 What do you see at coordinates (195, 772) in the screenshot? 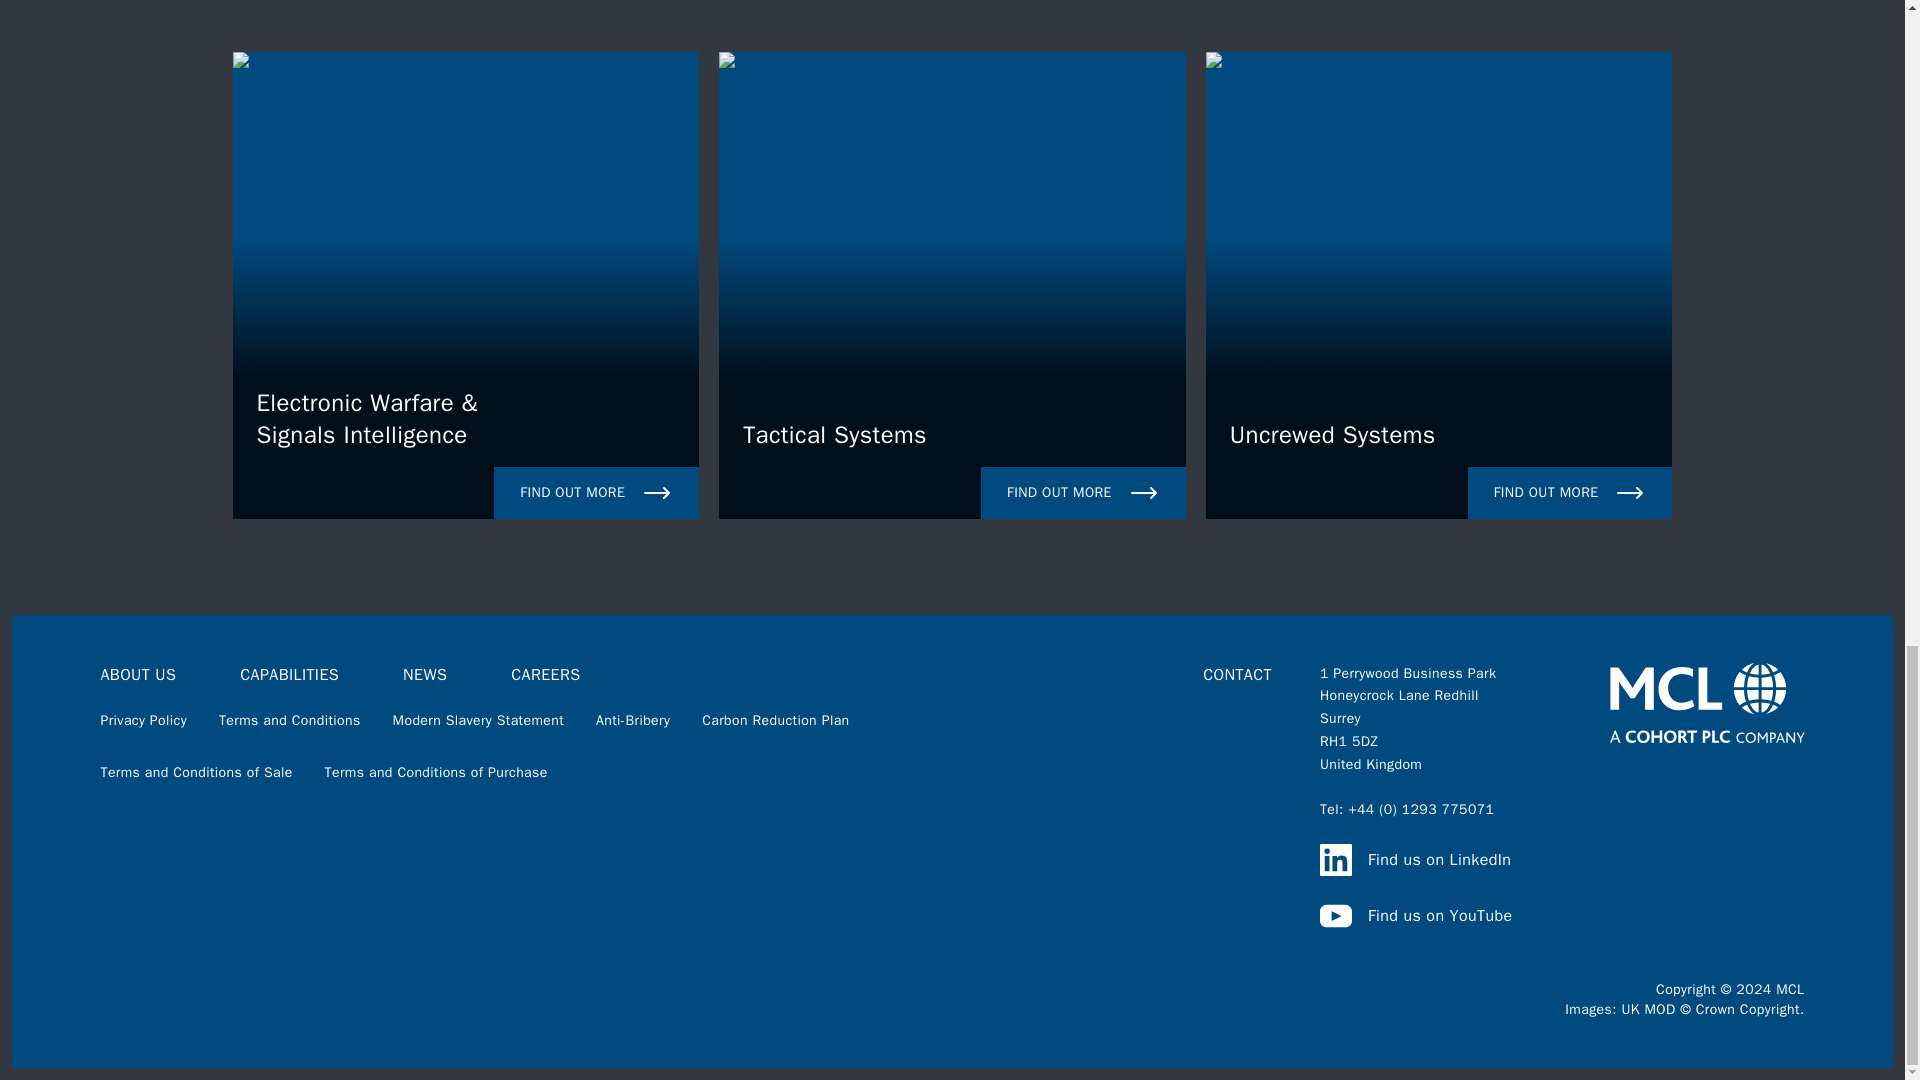
I see `Terms and Conditions of Purchase` at bounding box center [195, 772].